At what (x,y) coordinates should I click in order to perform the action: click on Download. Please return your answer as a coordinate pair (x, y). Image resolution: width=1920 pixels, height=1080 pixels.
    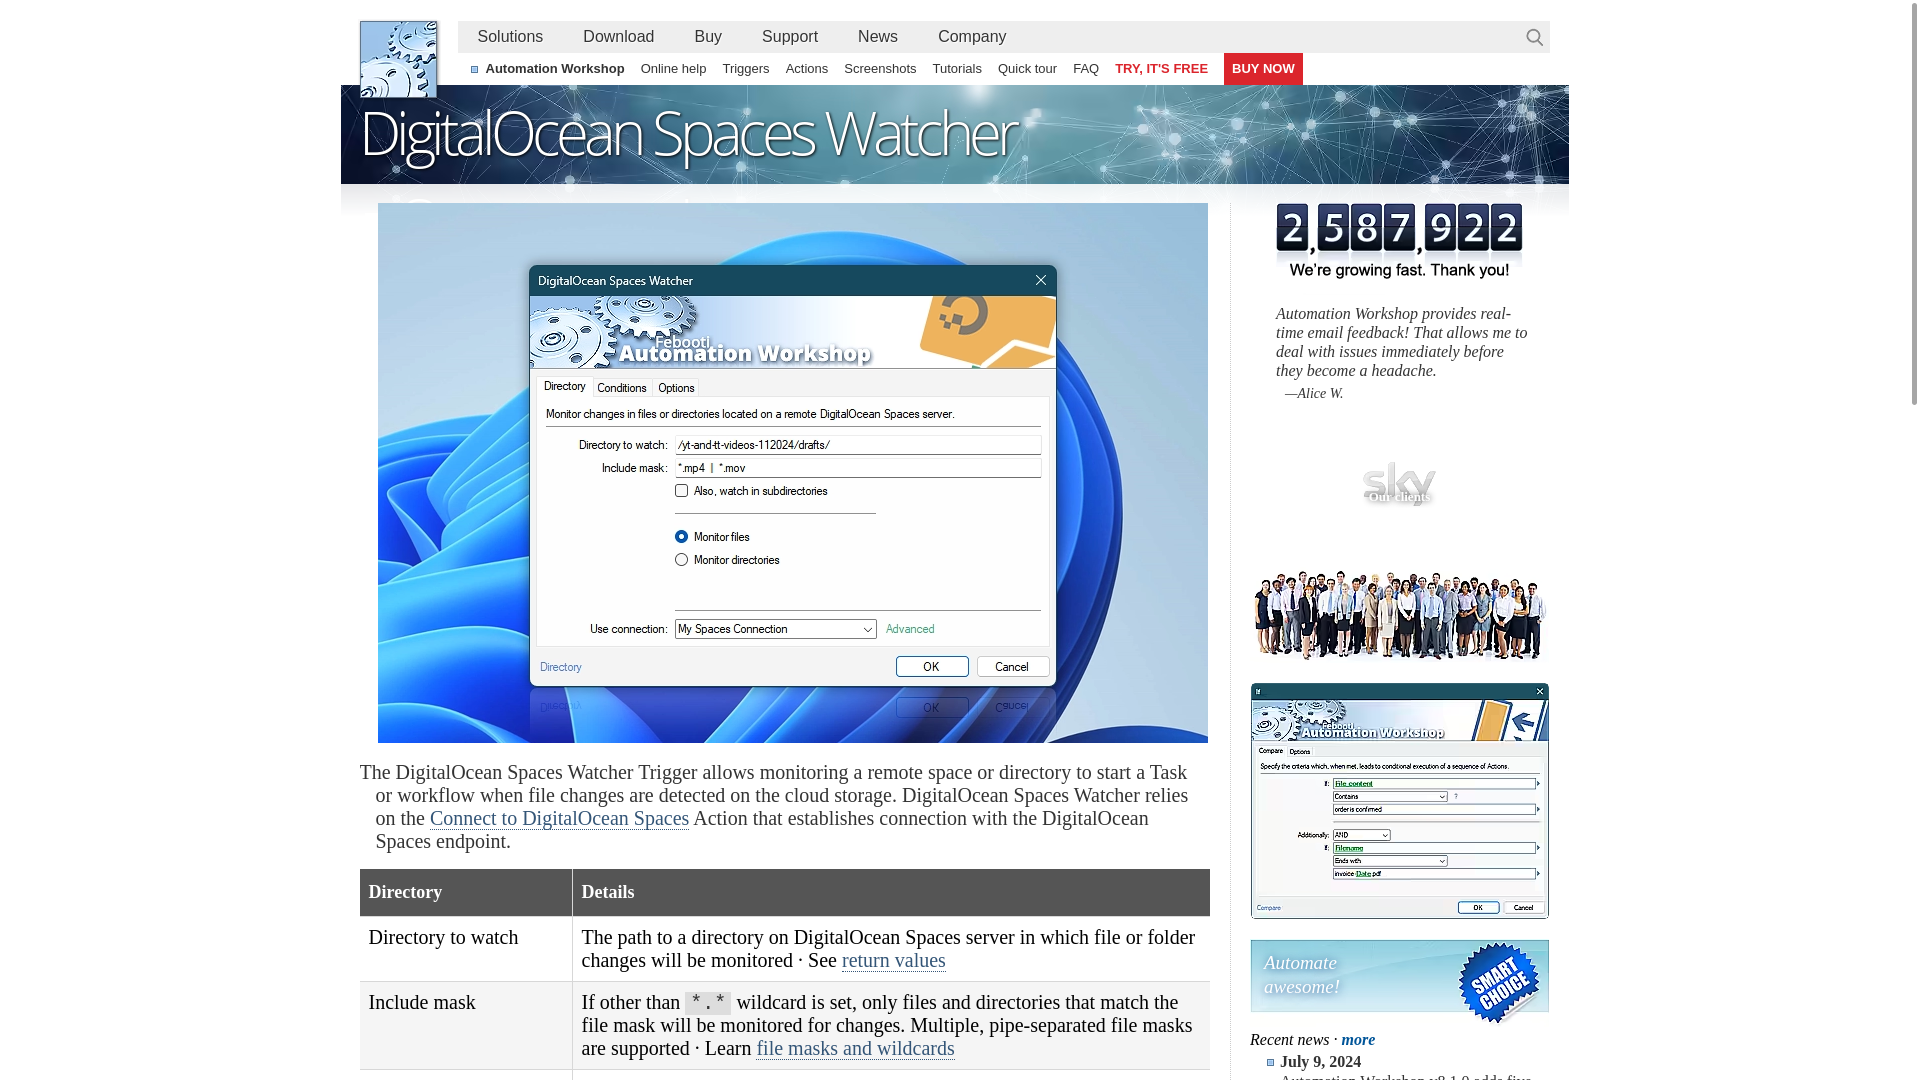
    Looking at the image, I should click on (618, 36).